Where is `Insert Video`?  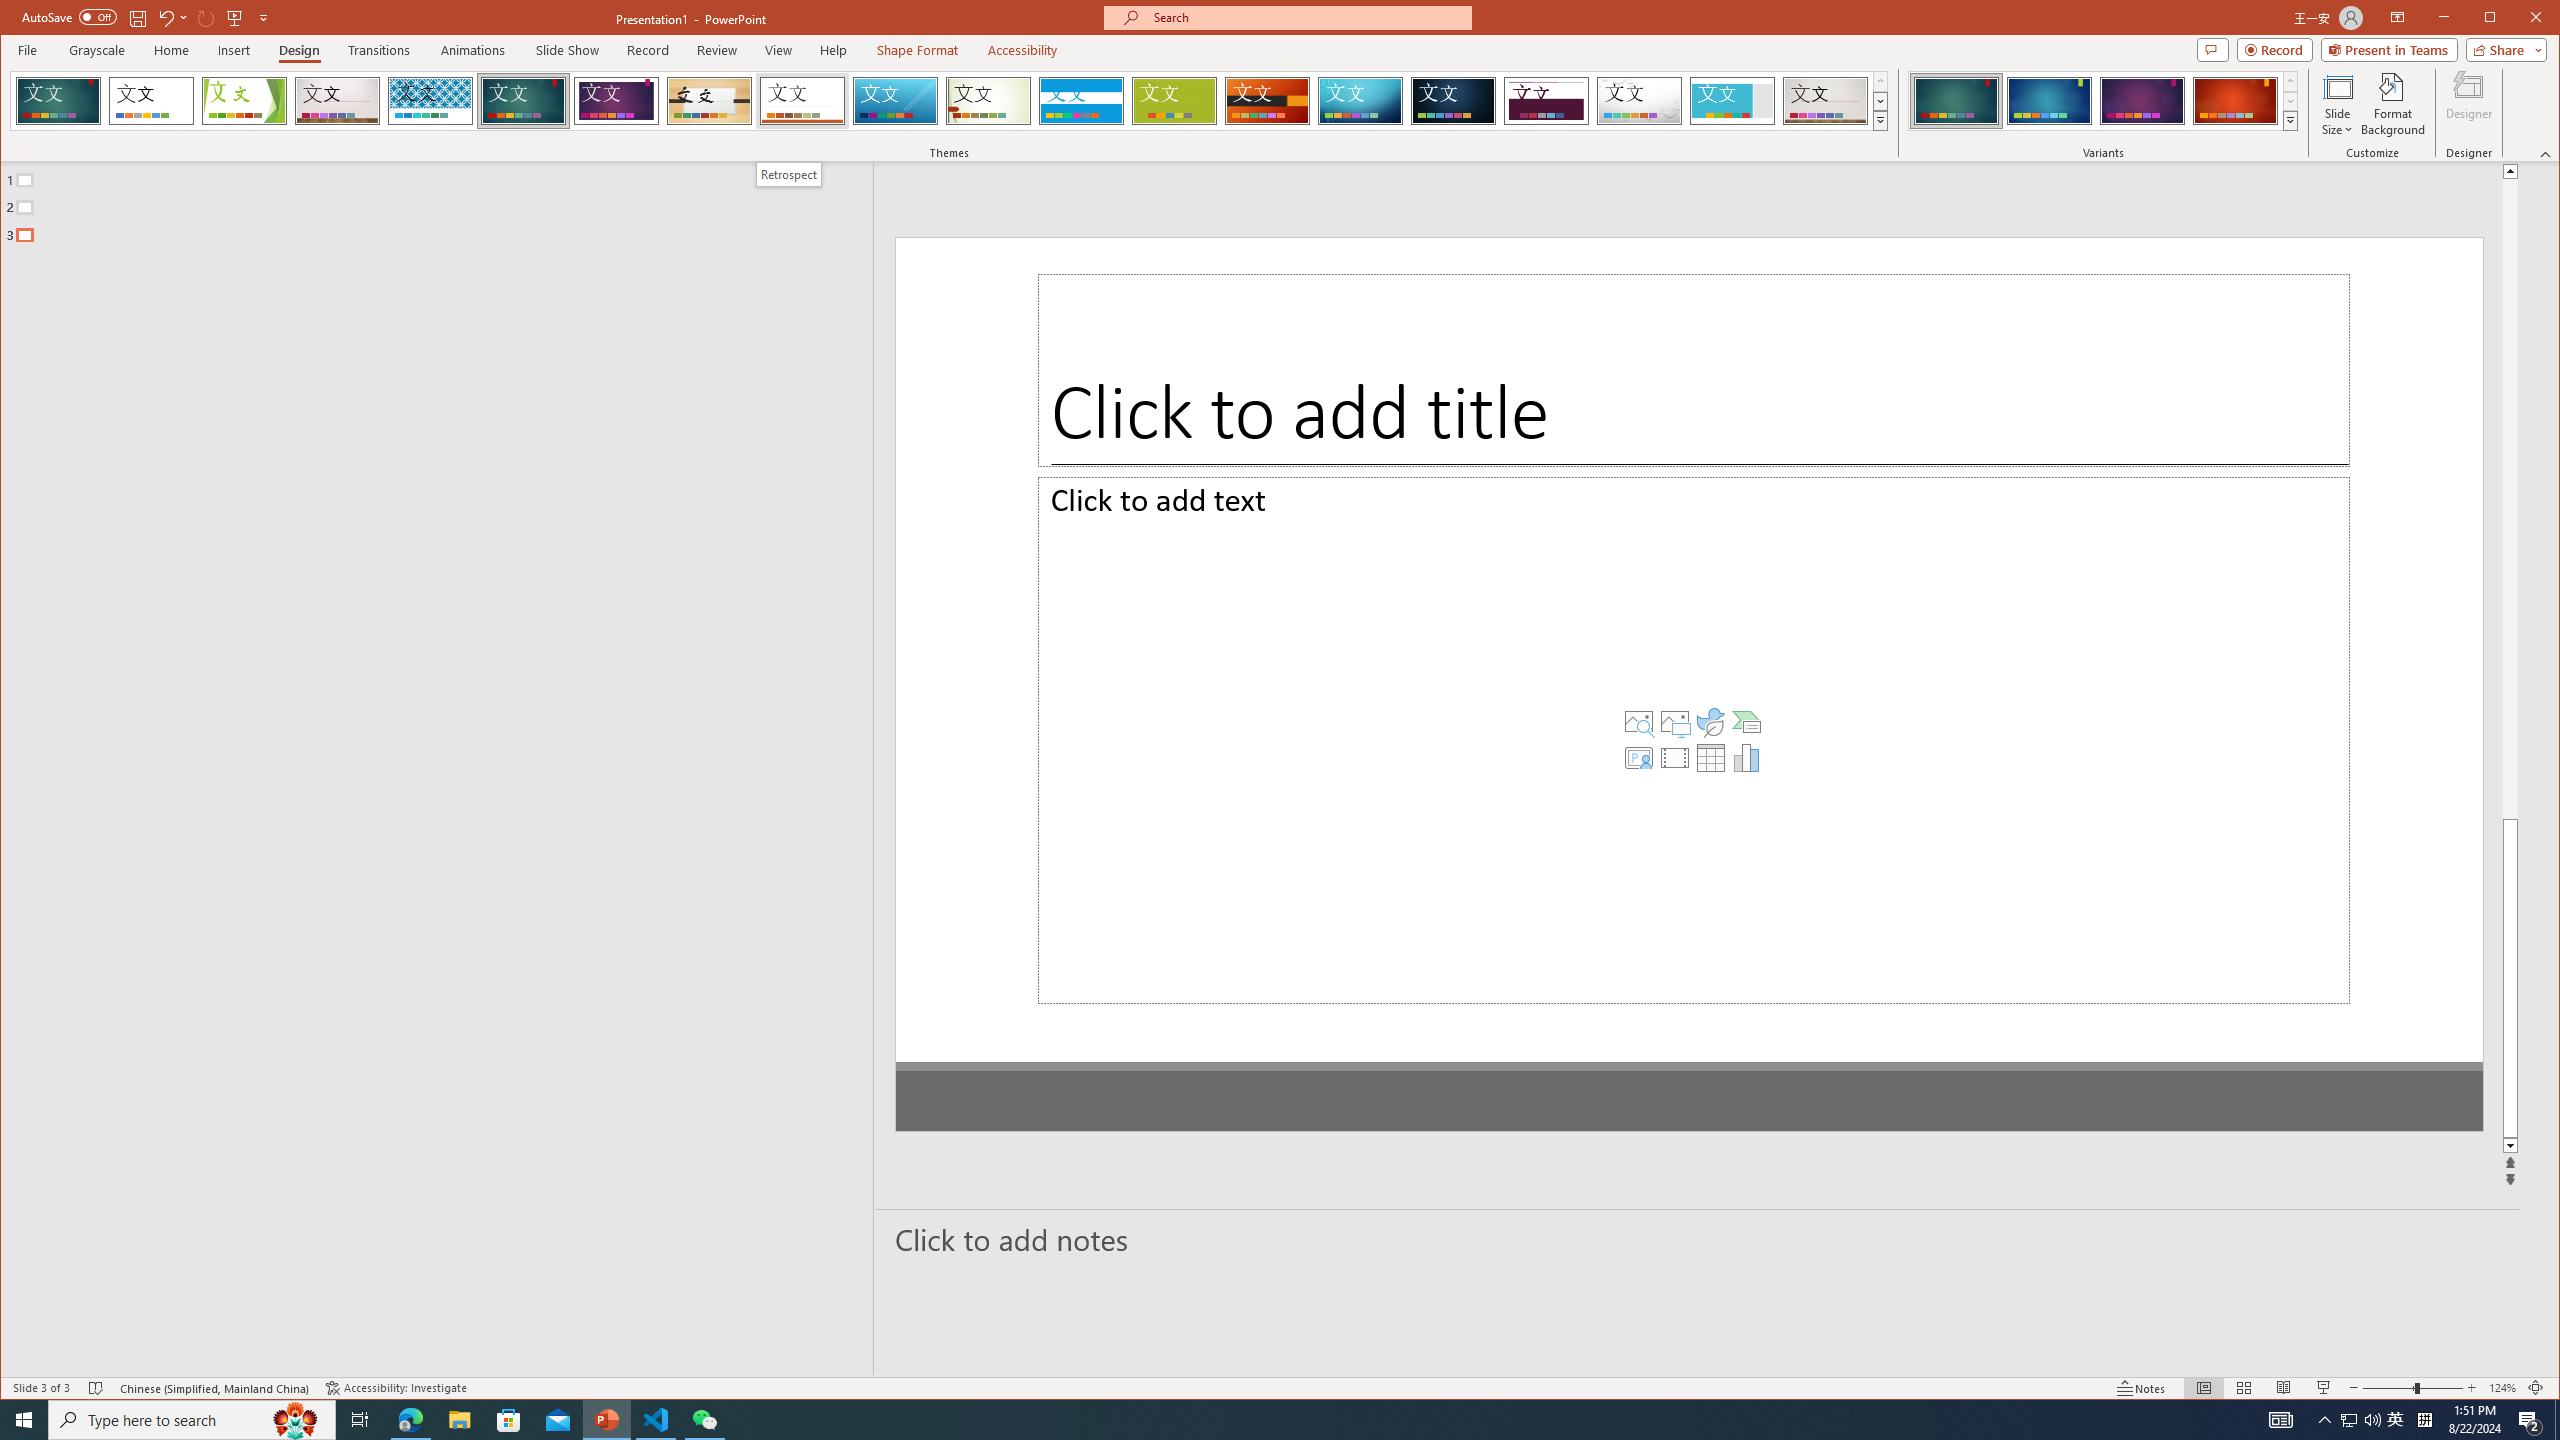 Insert Video is located at coordinates (1602, 796).